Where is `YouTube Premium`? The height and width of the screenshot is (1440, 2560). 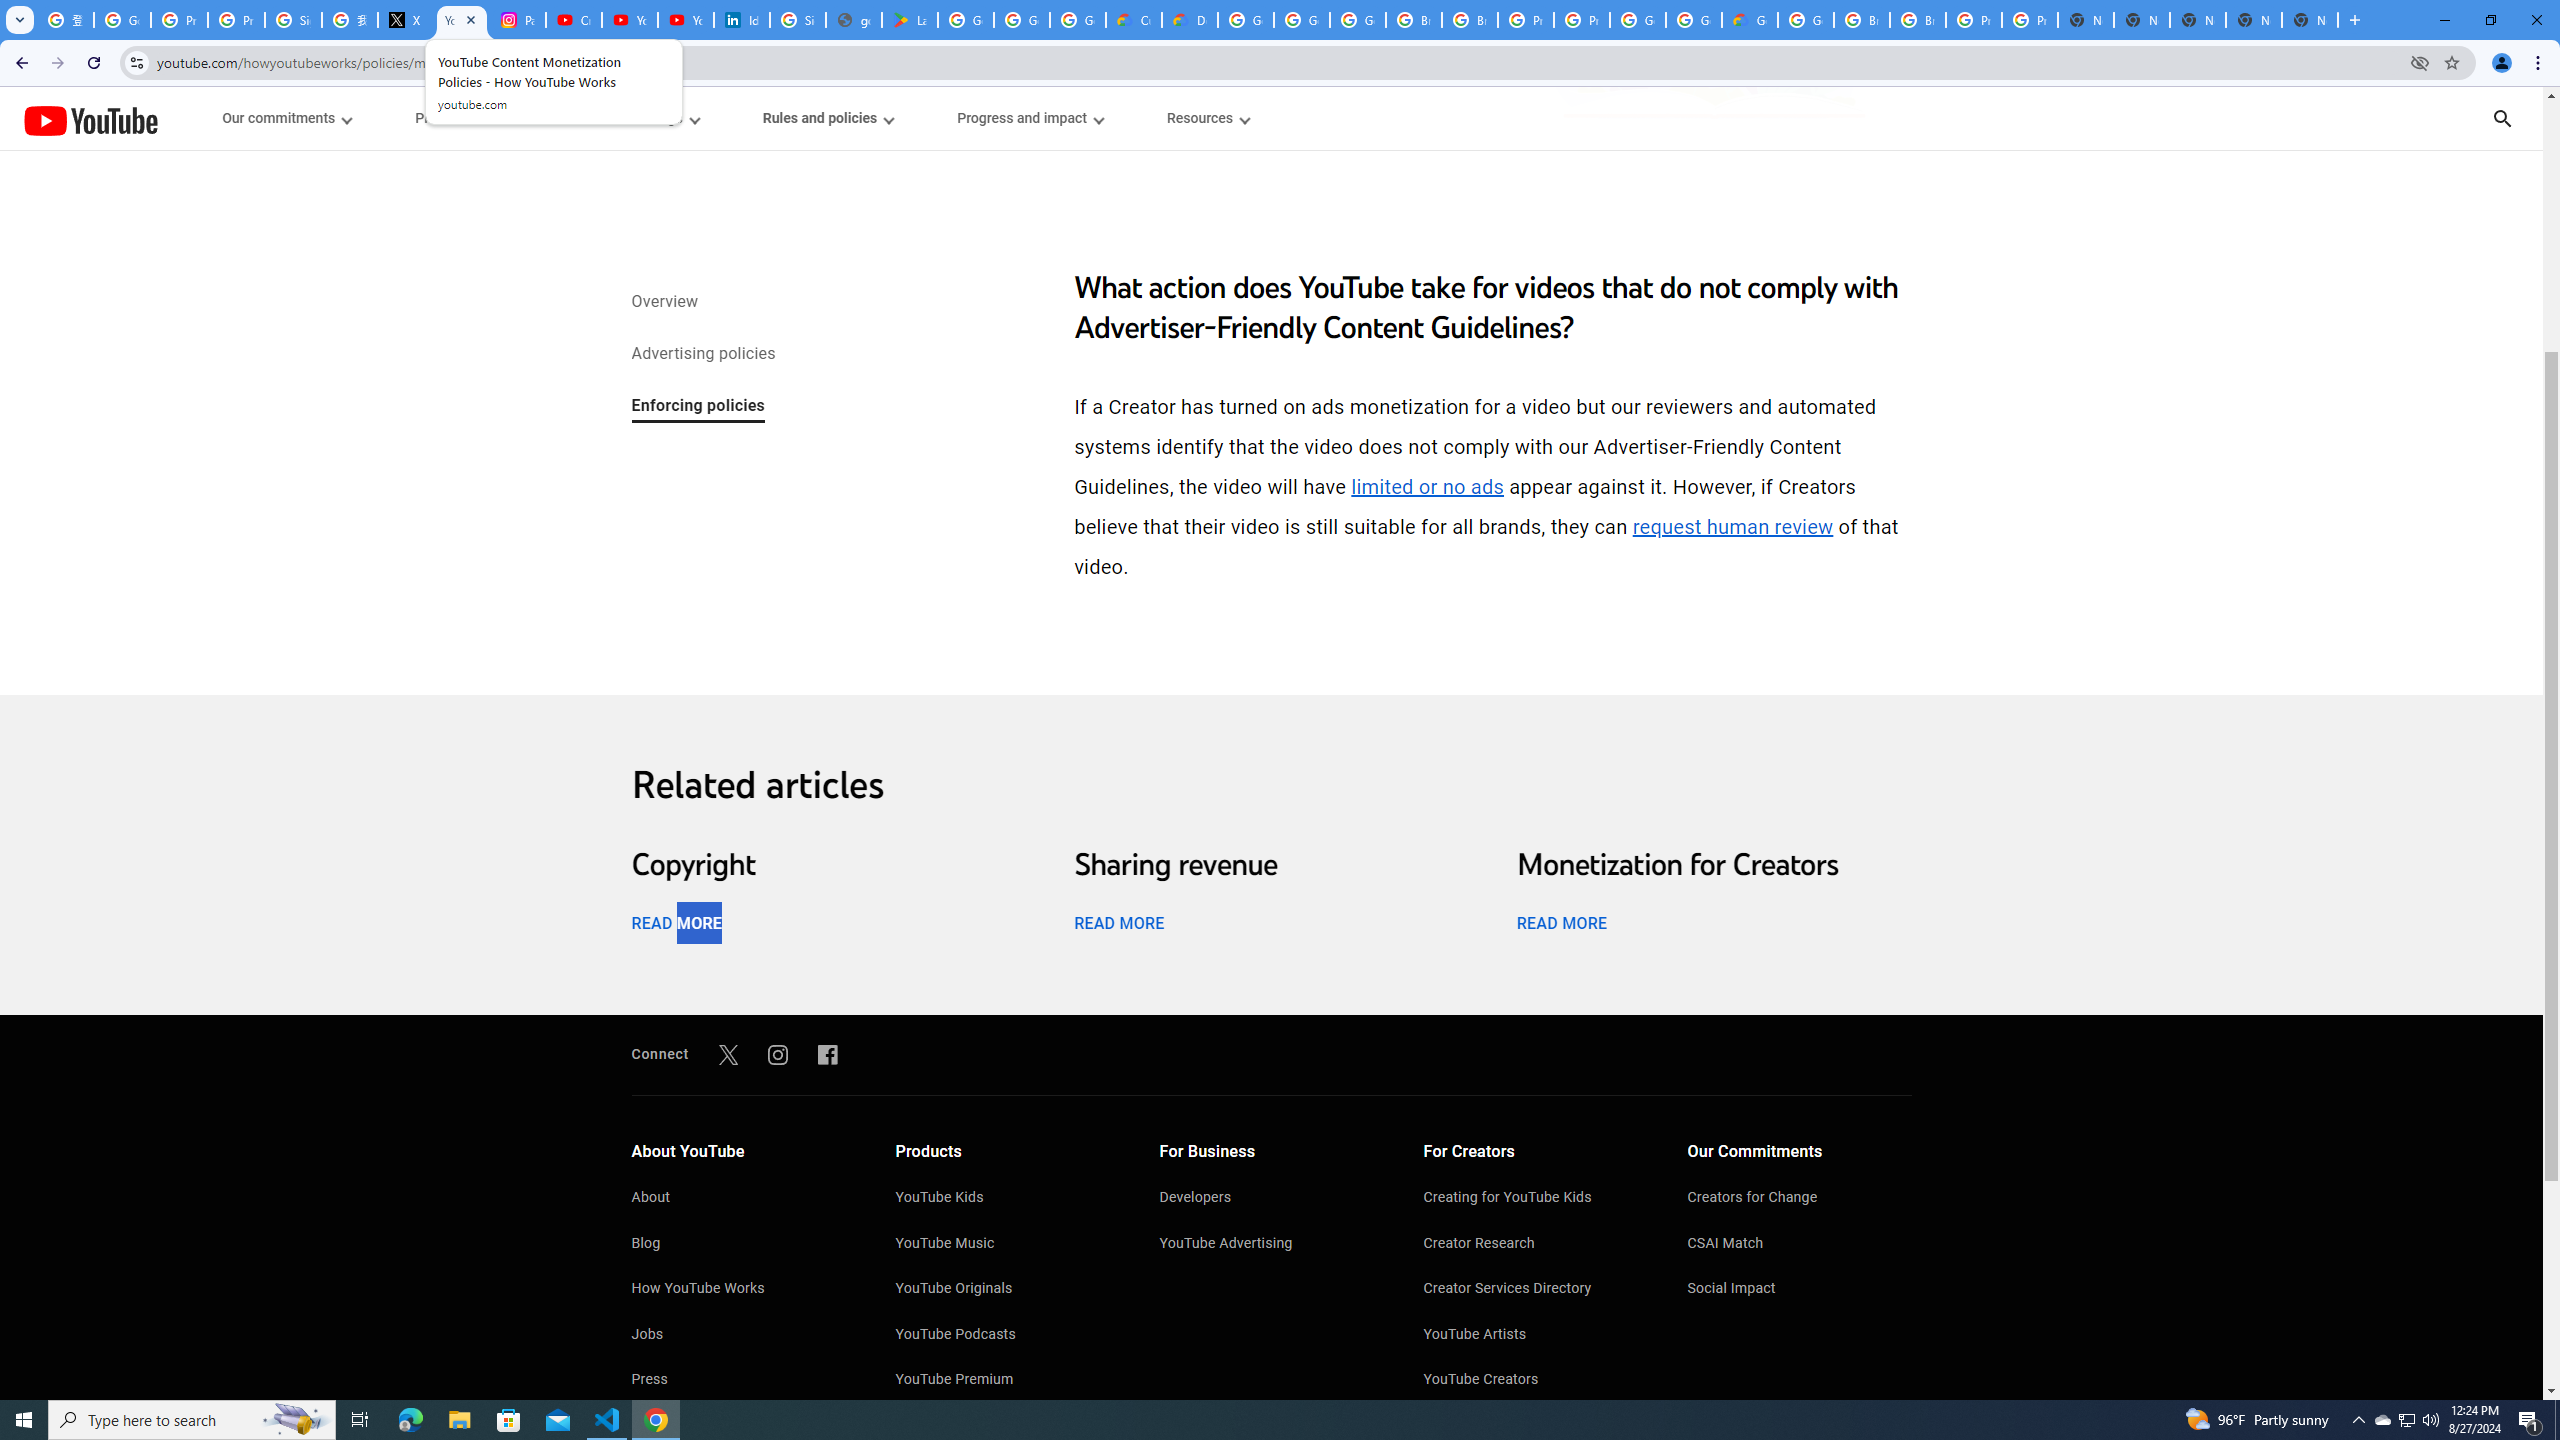
YouTube Premium is located at coordinates (1008, 1381).